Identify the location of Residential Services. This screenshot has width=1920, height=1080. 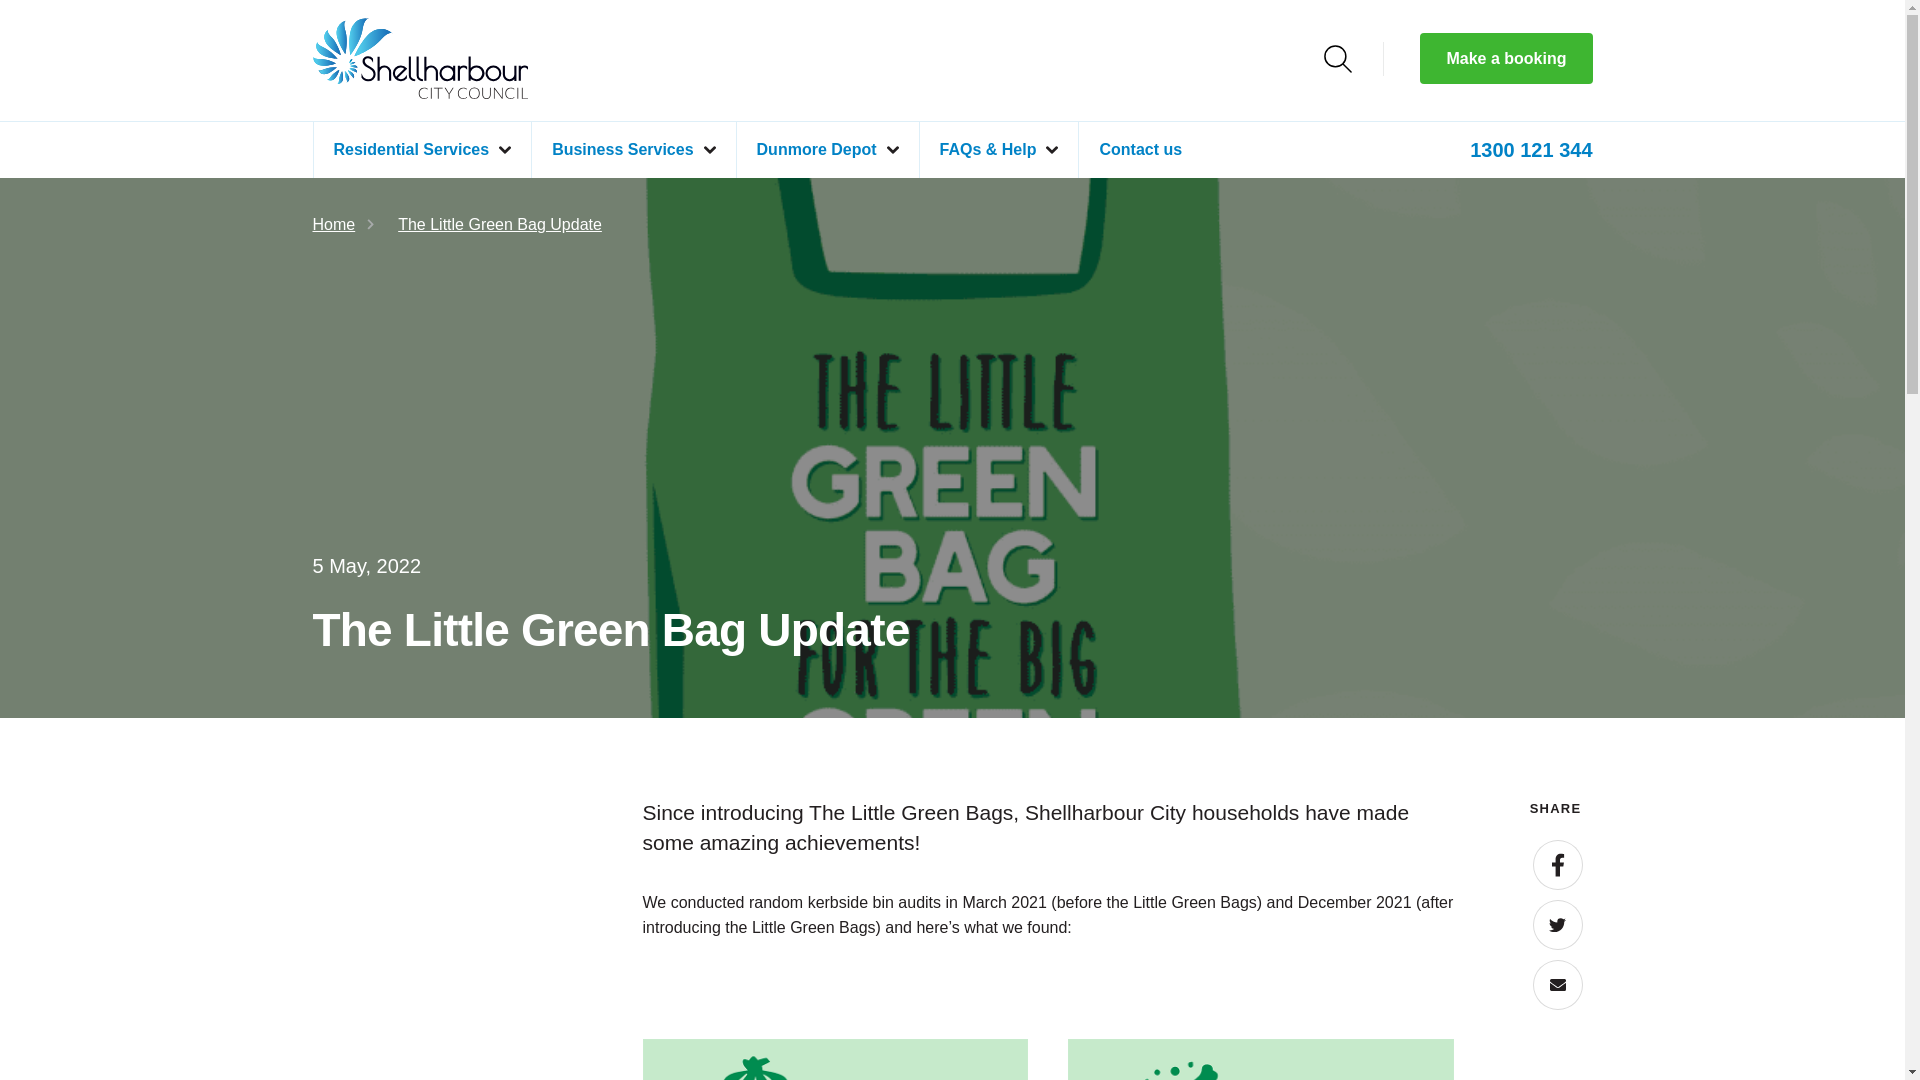
(421, 150).